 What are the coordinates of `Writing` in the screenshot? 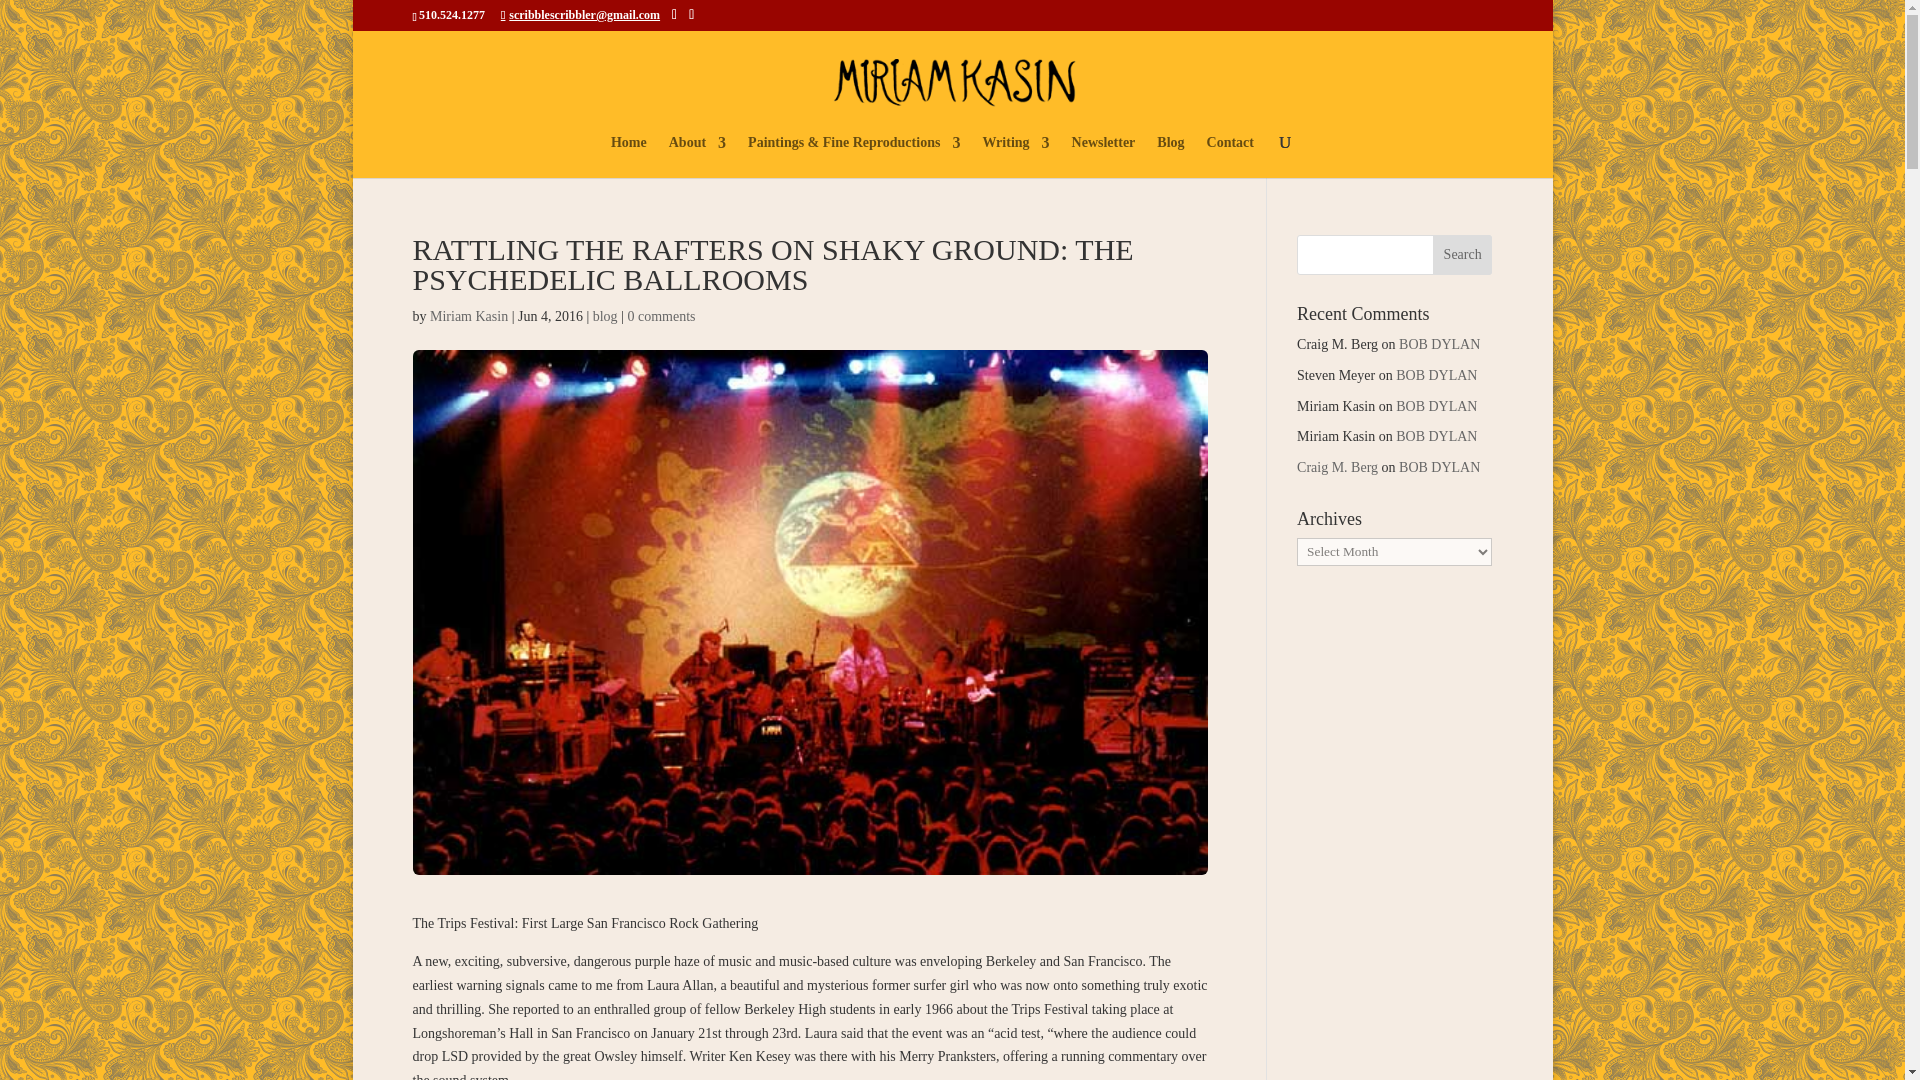 It's located at (1014, 157).